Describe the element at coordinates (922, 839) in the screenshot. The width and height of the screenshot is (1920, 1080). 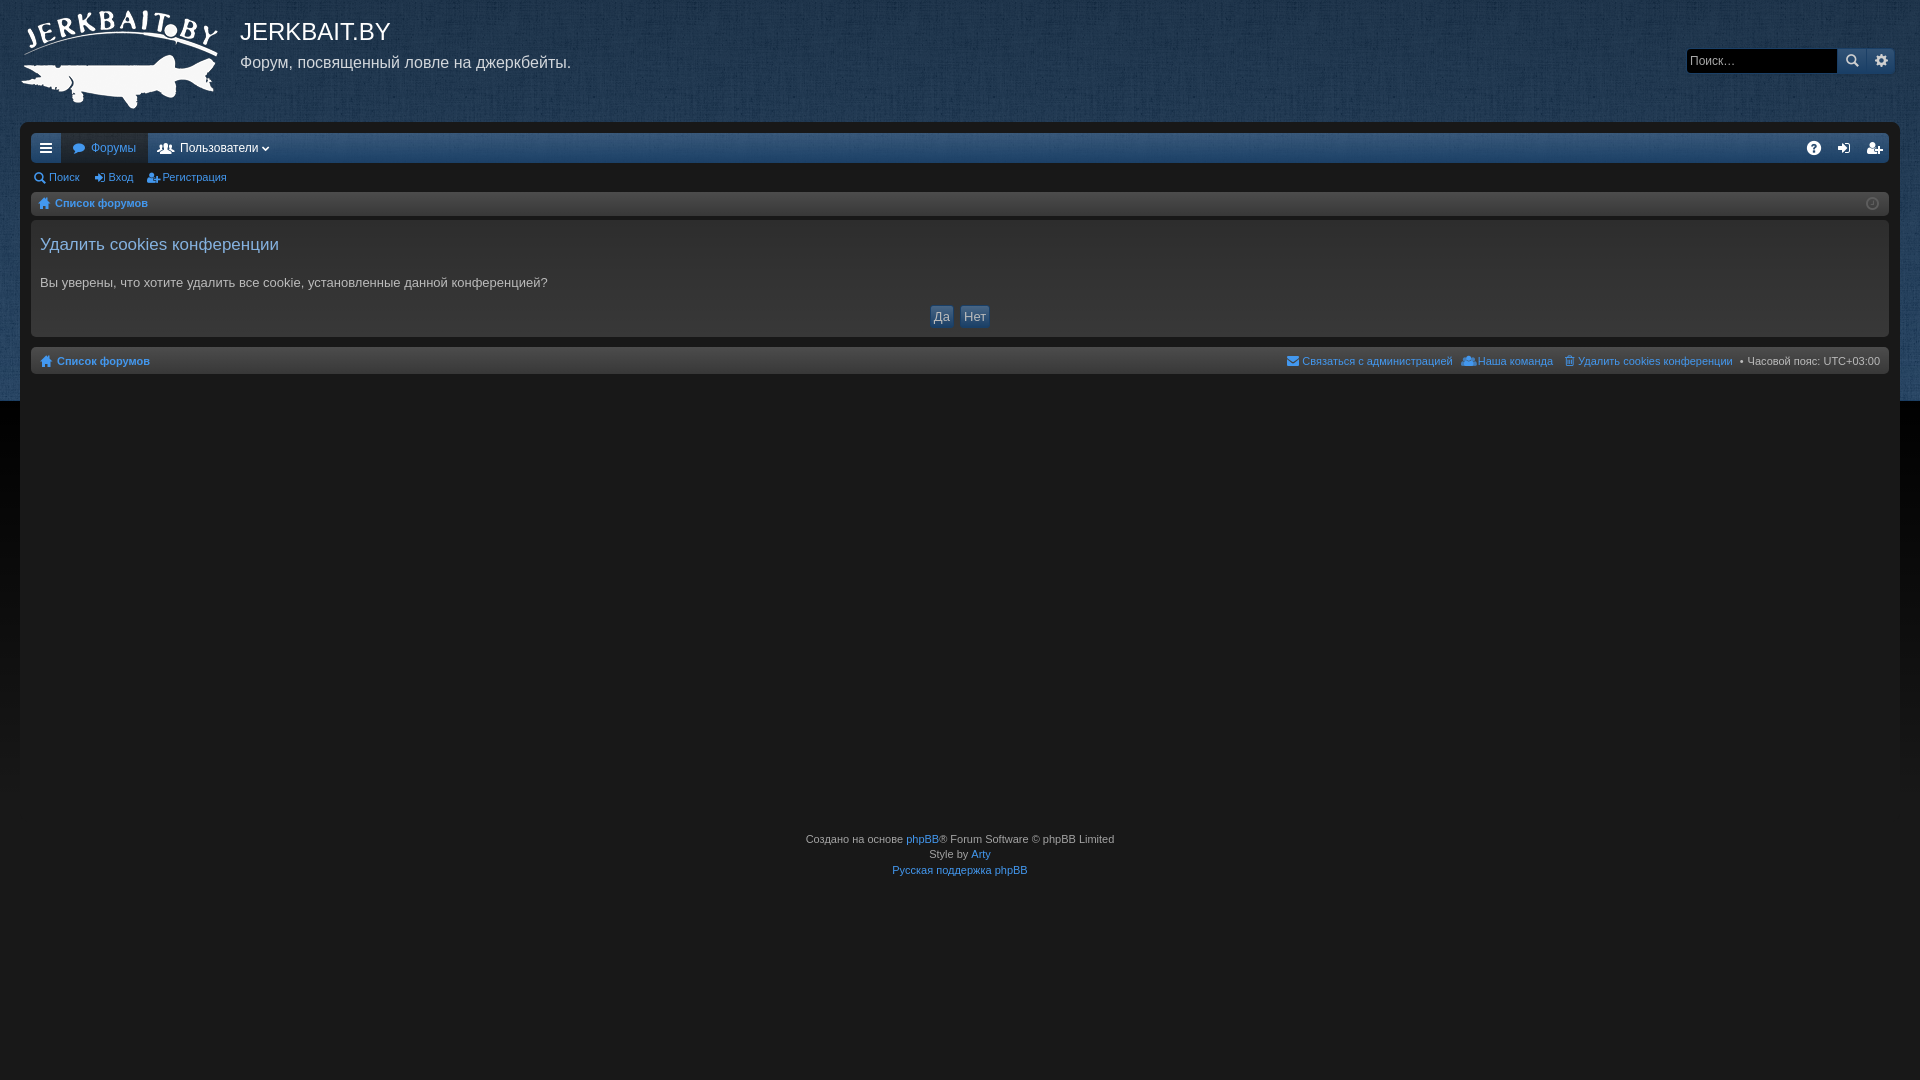
I see `phpBB` at that location.